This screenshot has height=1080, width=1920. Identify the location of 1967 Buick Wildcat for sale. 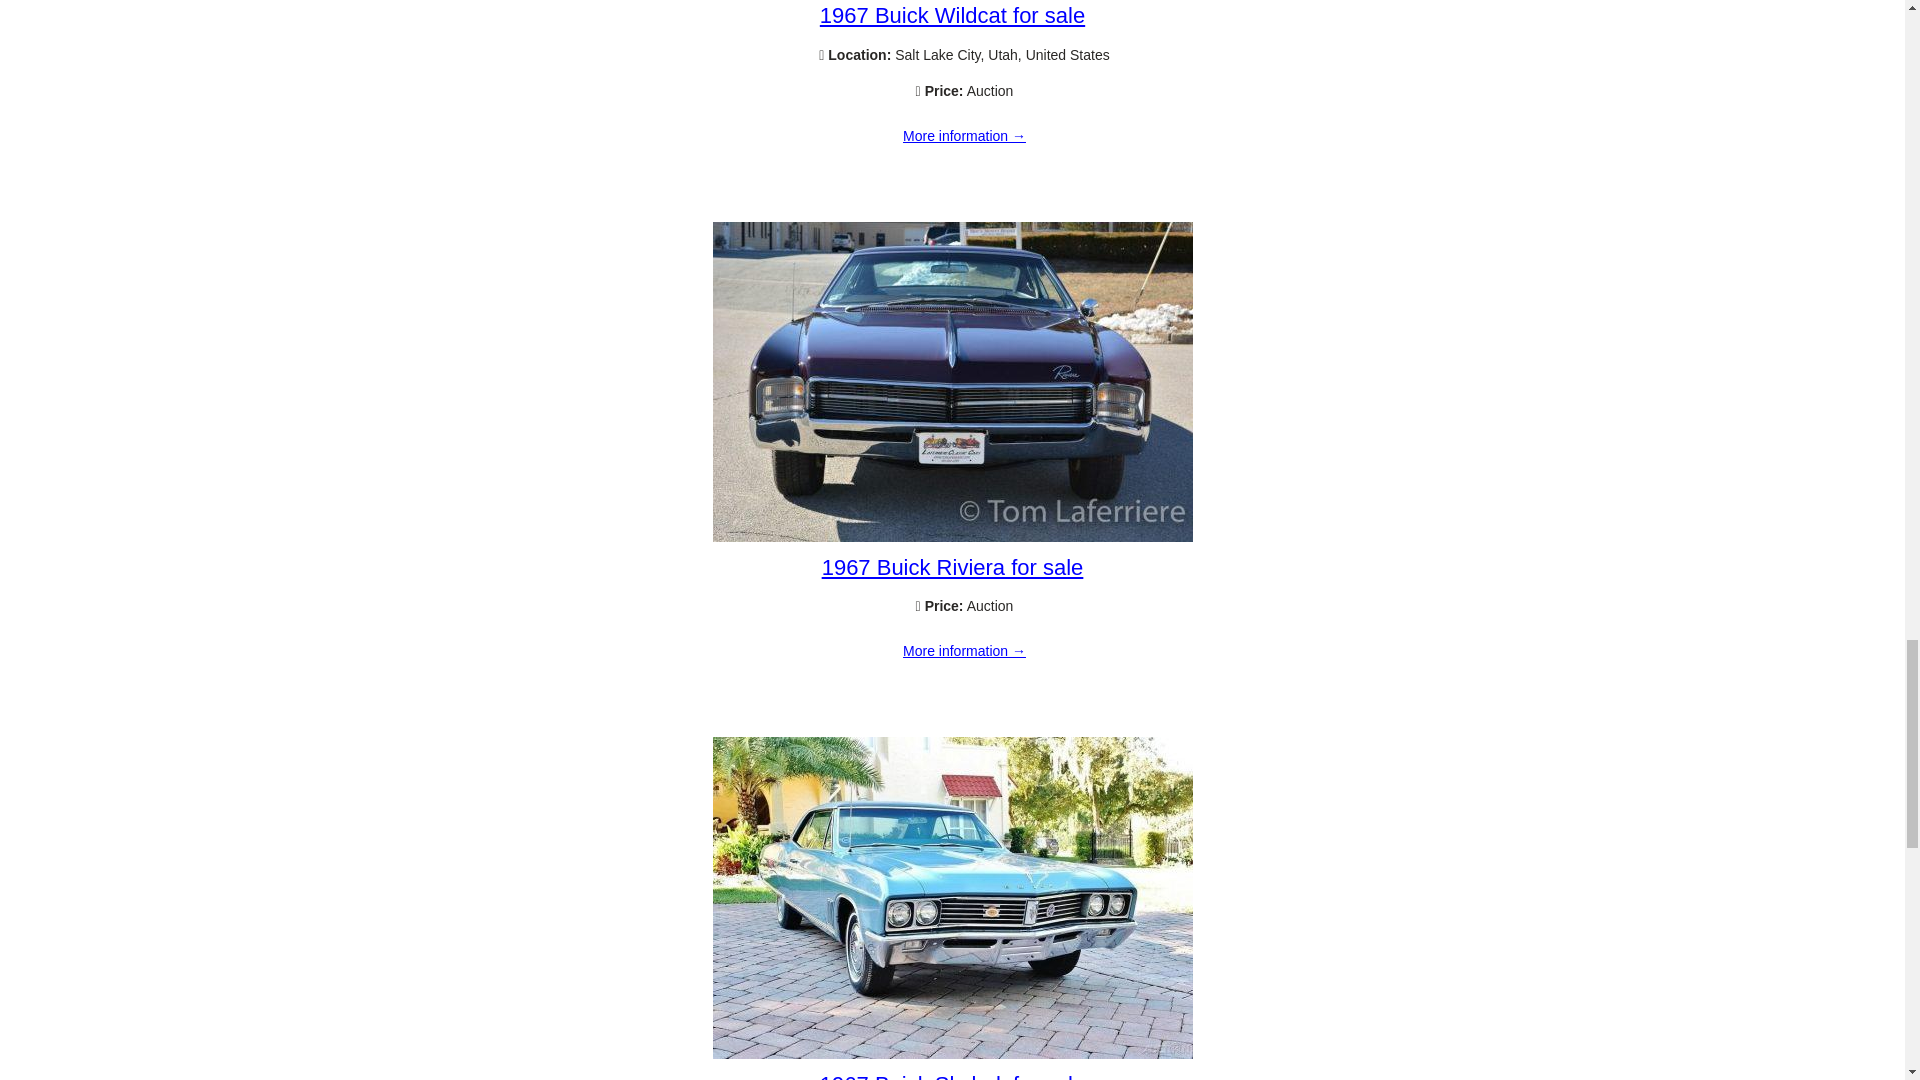
(952, 16).